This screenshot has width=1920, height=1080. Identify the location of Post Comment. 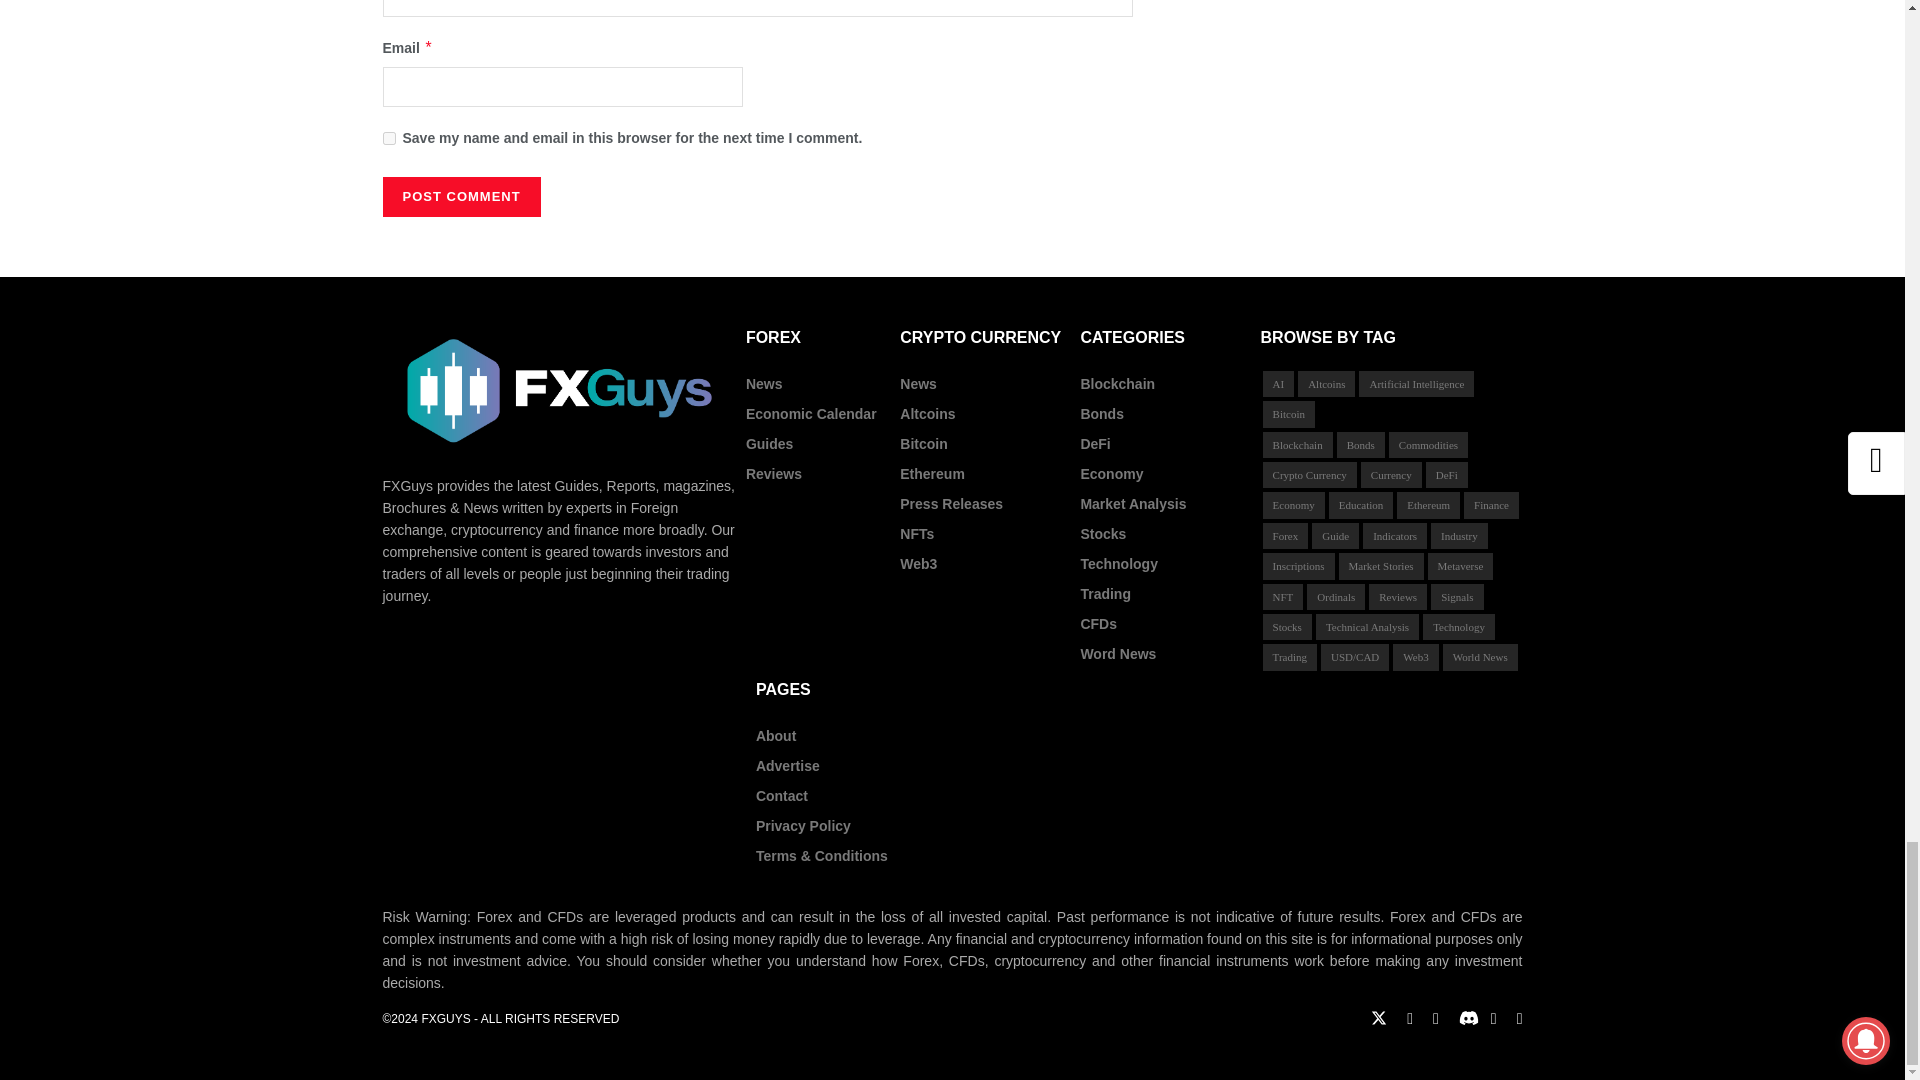
(460, 197).